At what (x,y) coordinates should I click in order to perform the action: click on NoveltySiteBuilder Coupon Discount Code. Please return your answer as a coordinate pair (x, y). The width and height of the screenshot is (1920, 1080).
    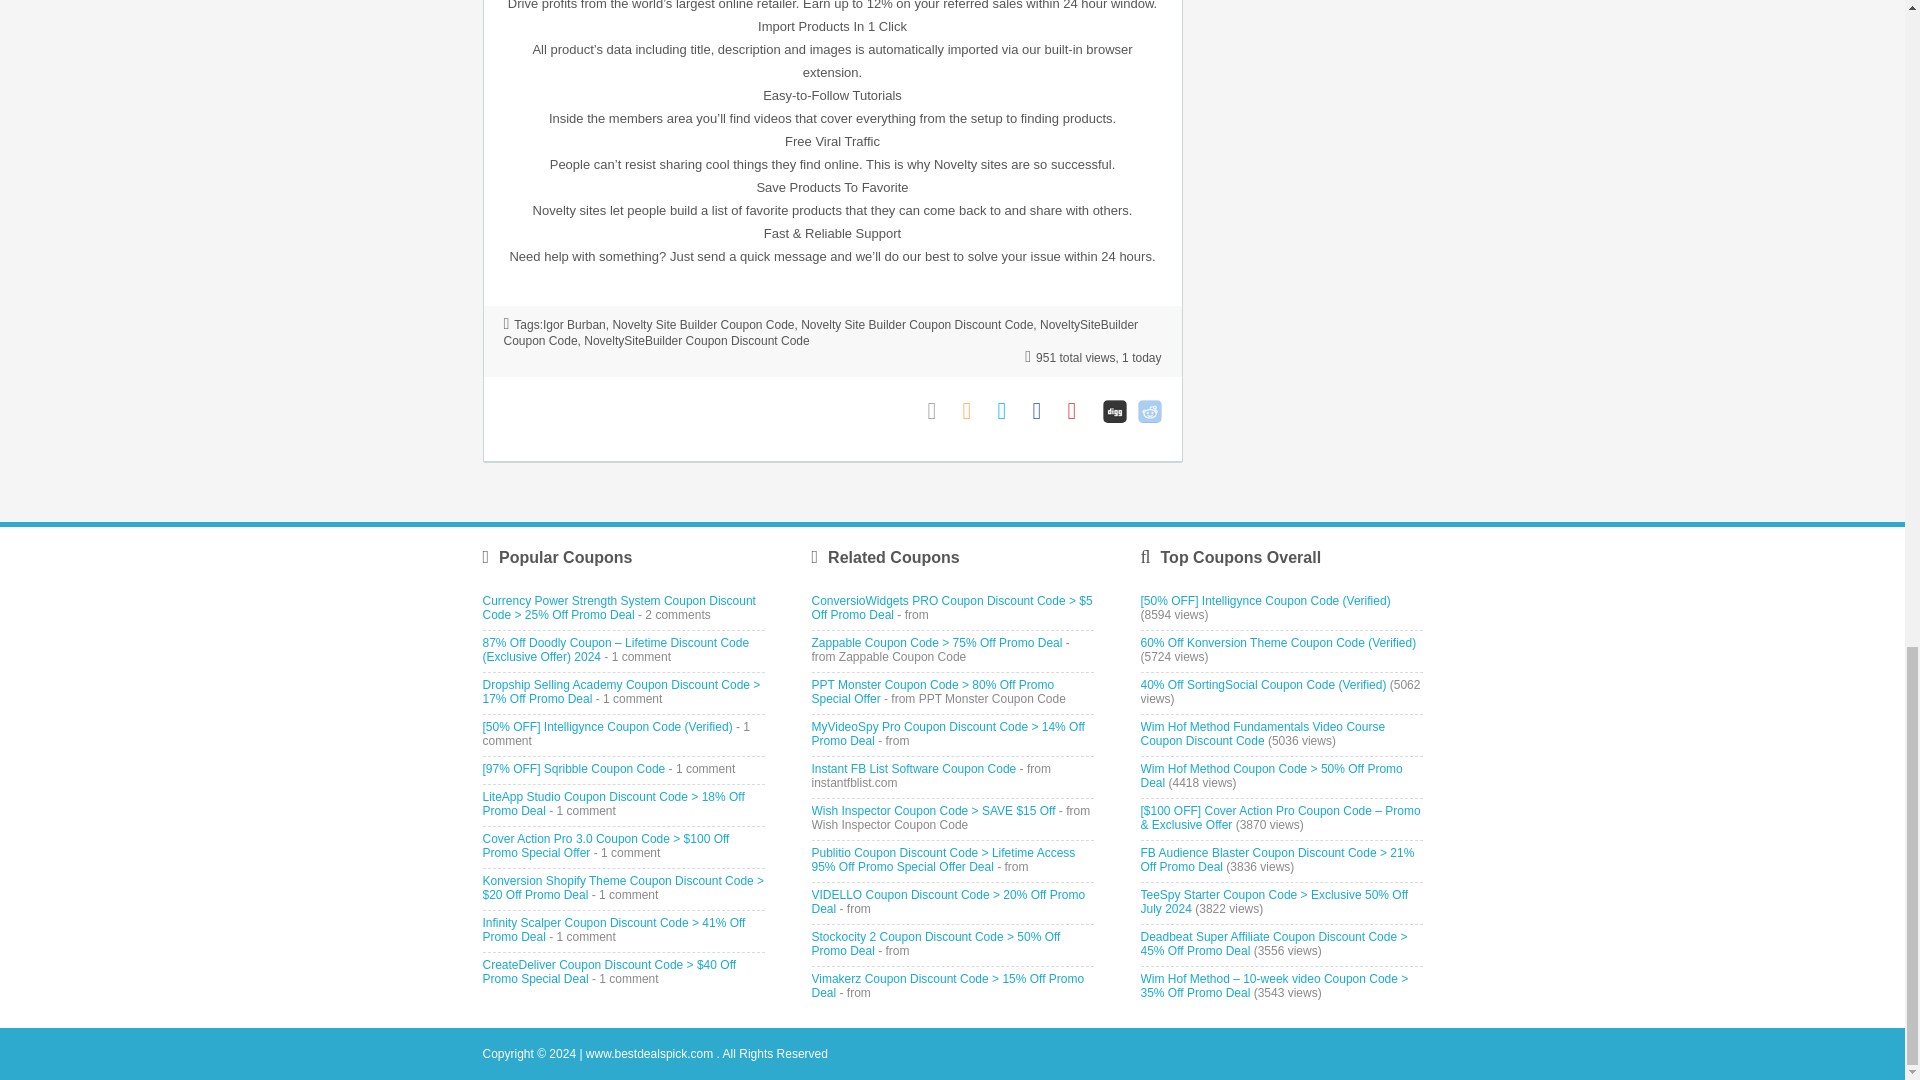
    Looking at the image, I should click on (696, 340).